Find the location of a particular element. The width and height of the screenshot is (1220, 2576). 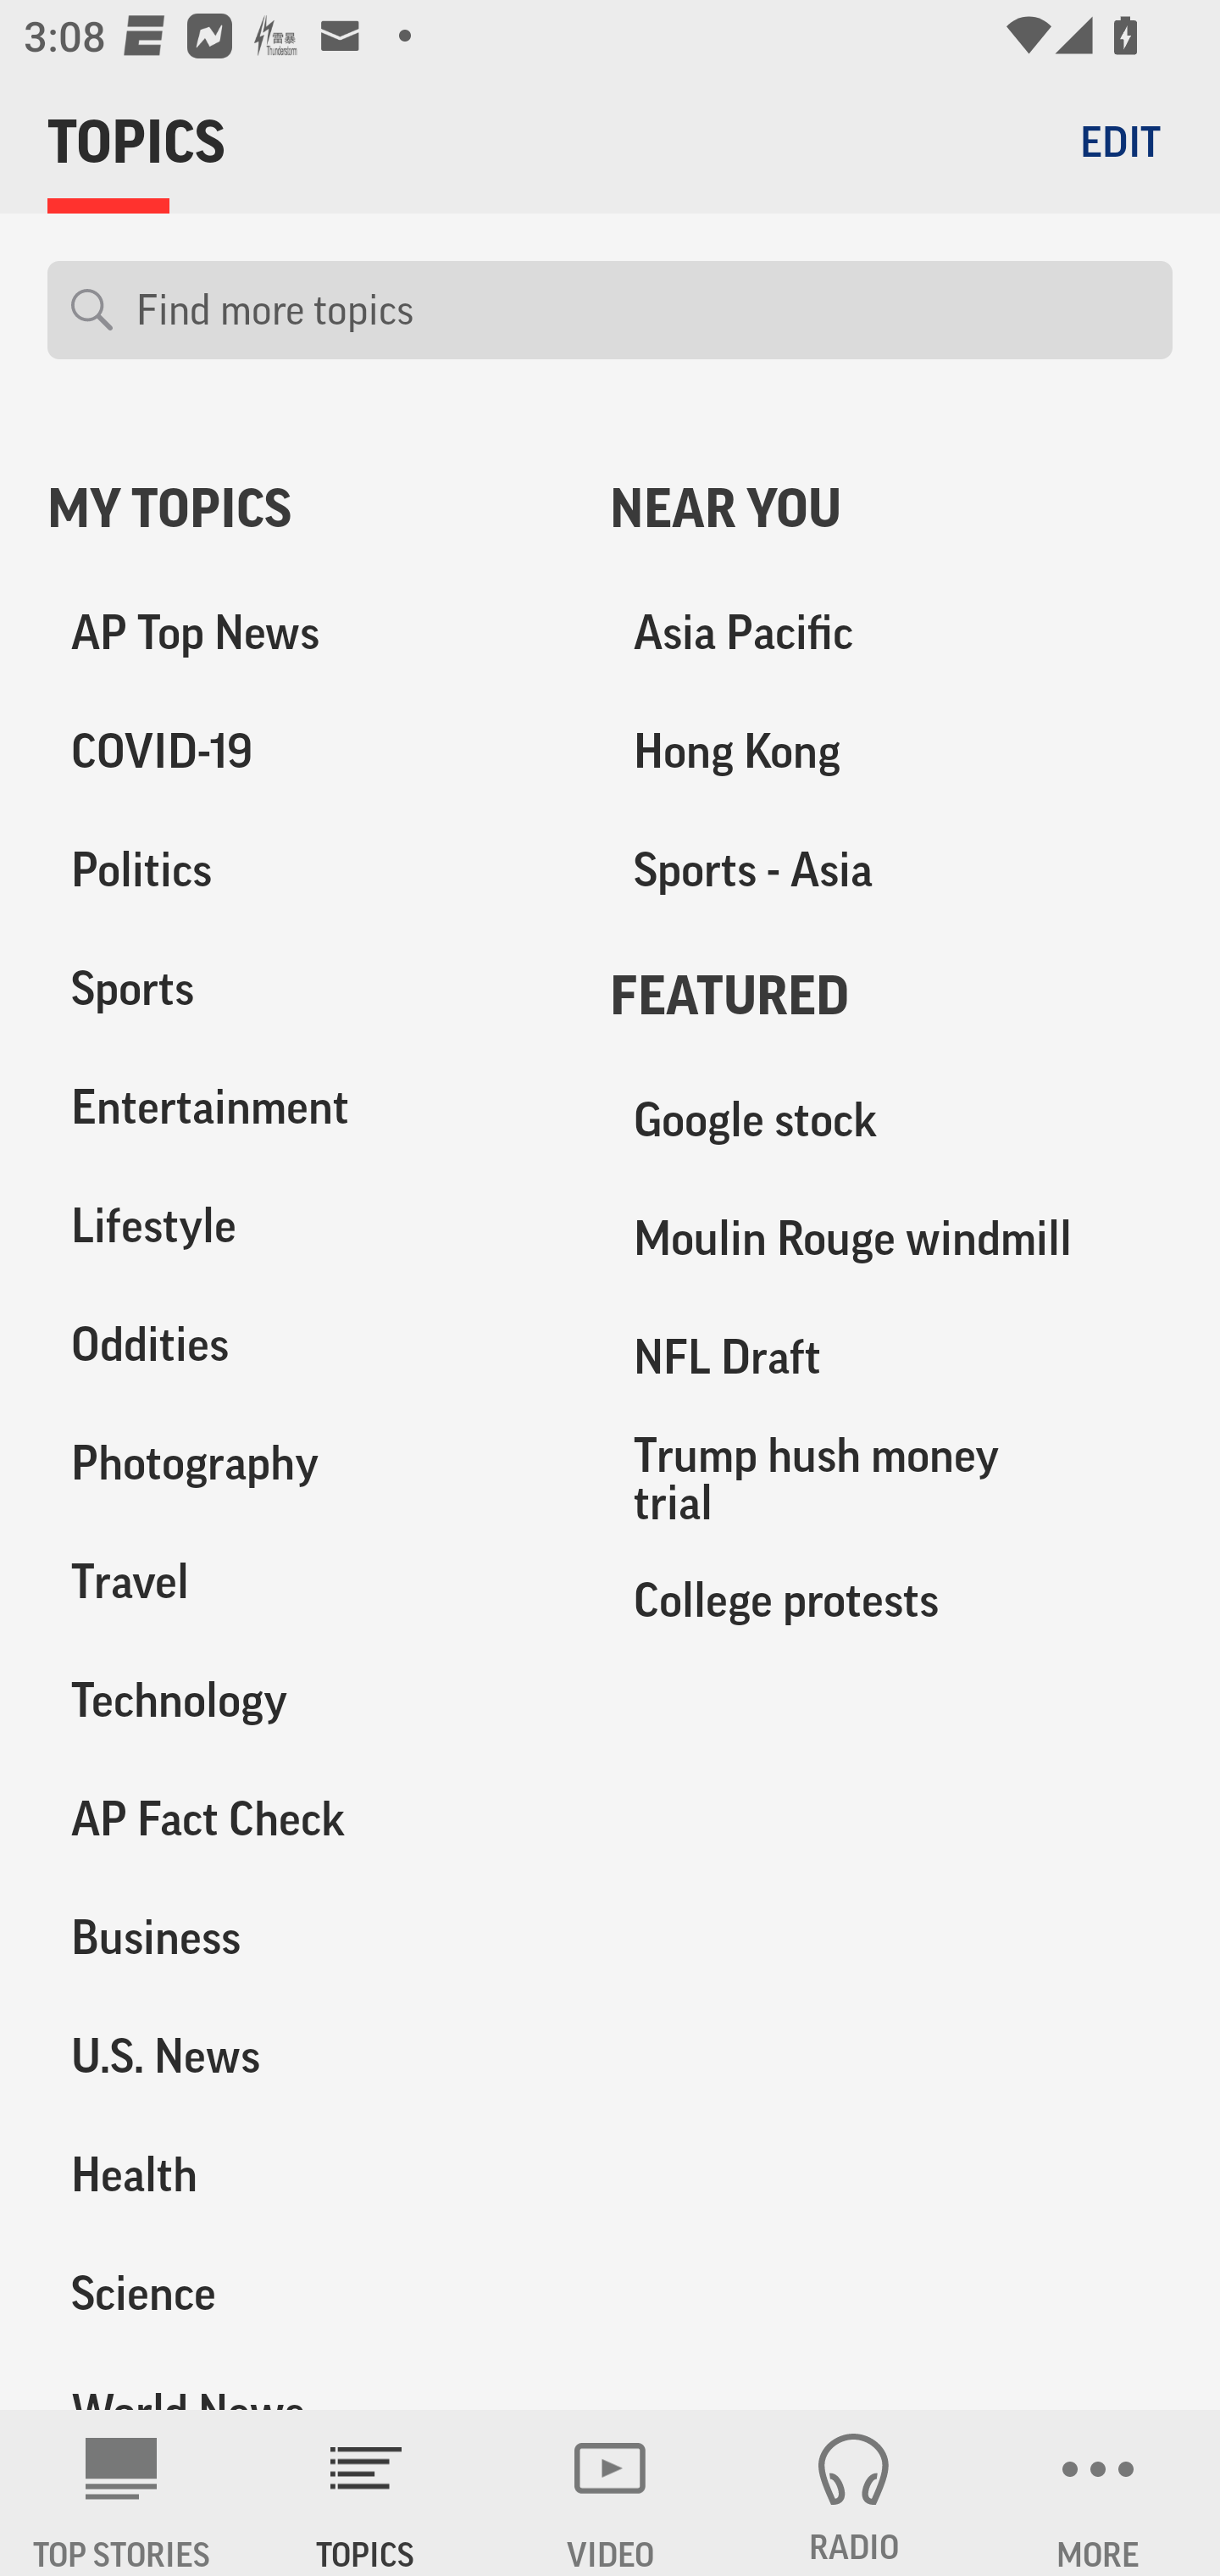

MORE is located at coordinates (1098, 2493).